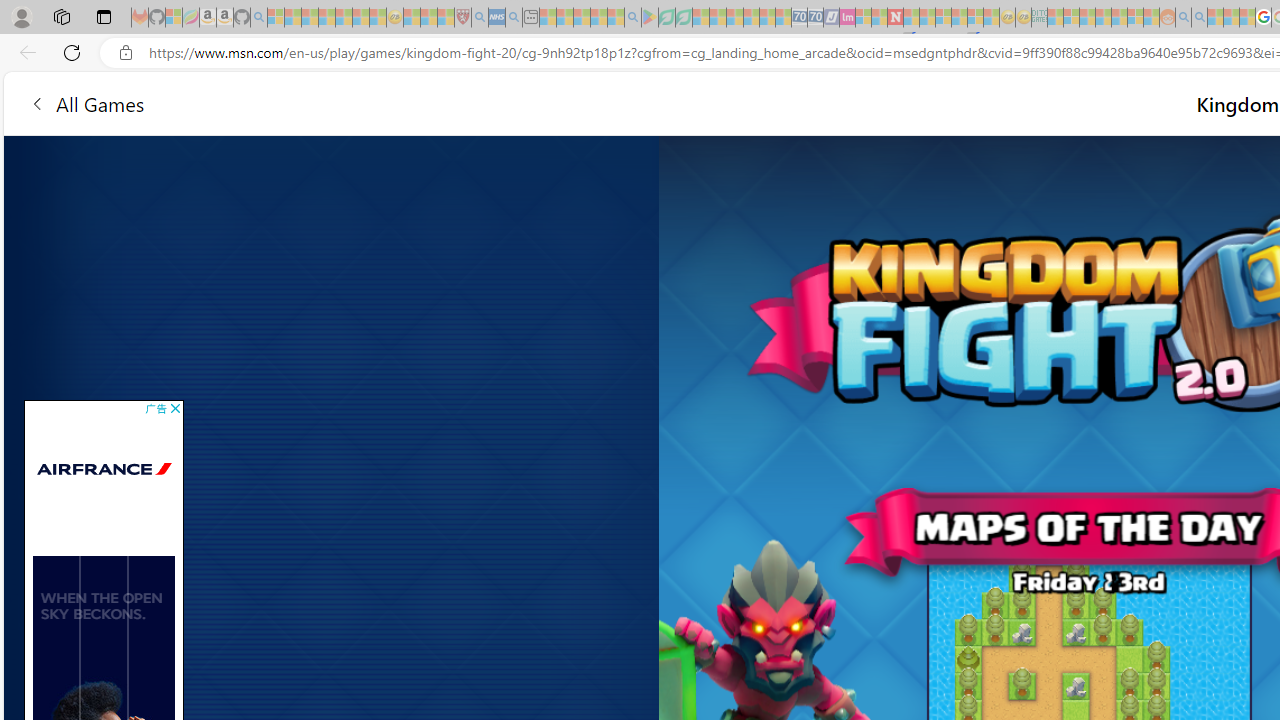 The width and height of the screenshot is (1280, 720). Describe the element at coordinates (445, 102) in the screenshot. I see `All Games` at that location.